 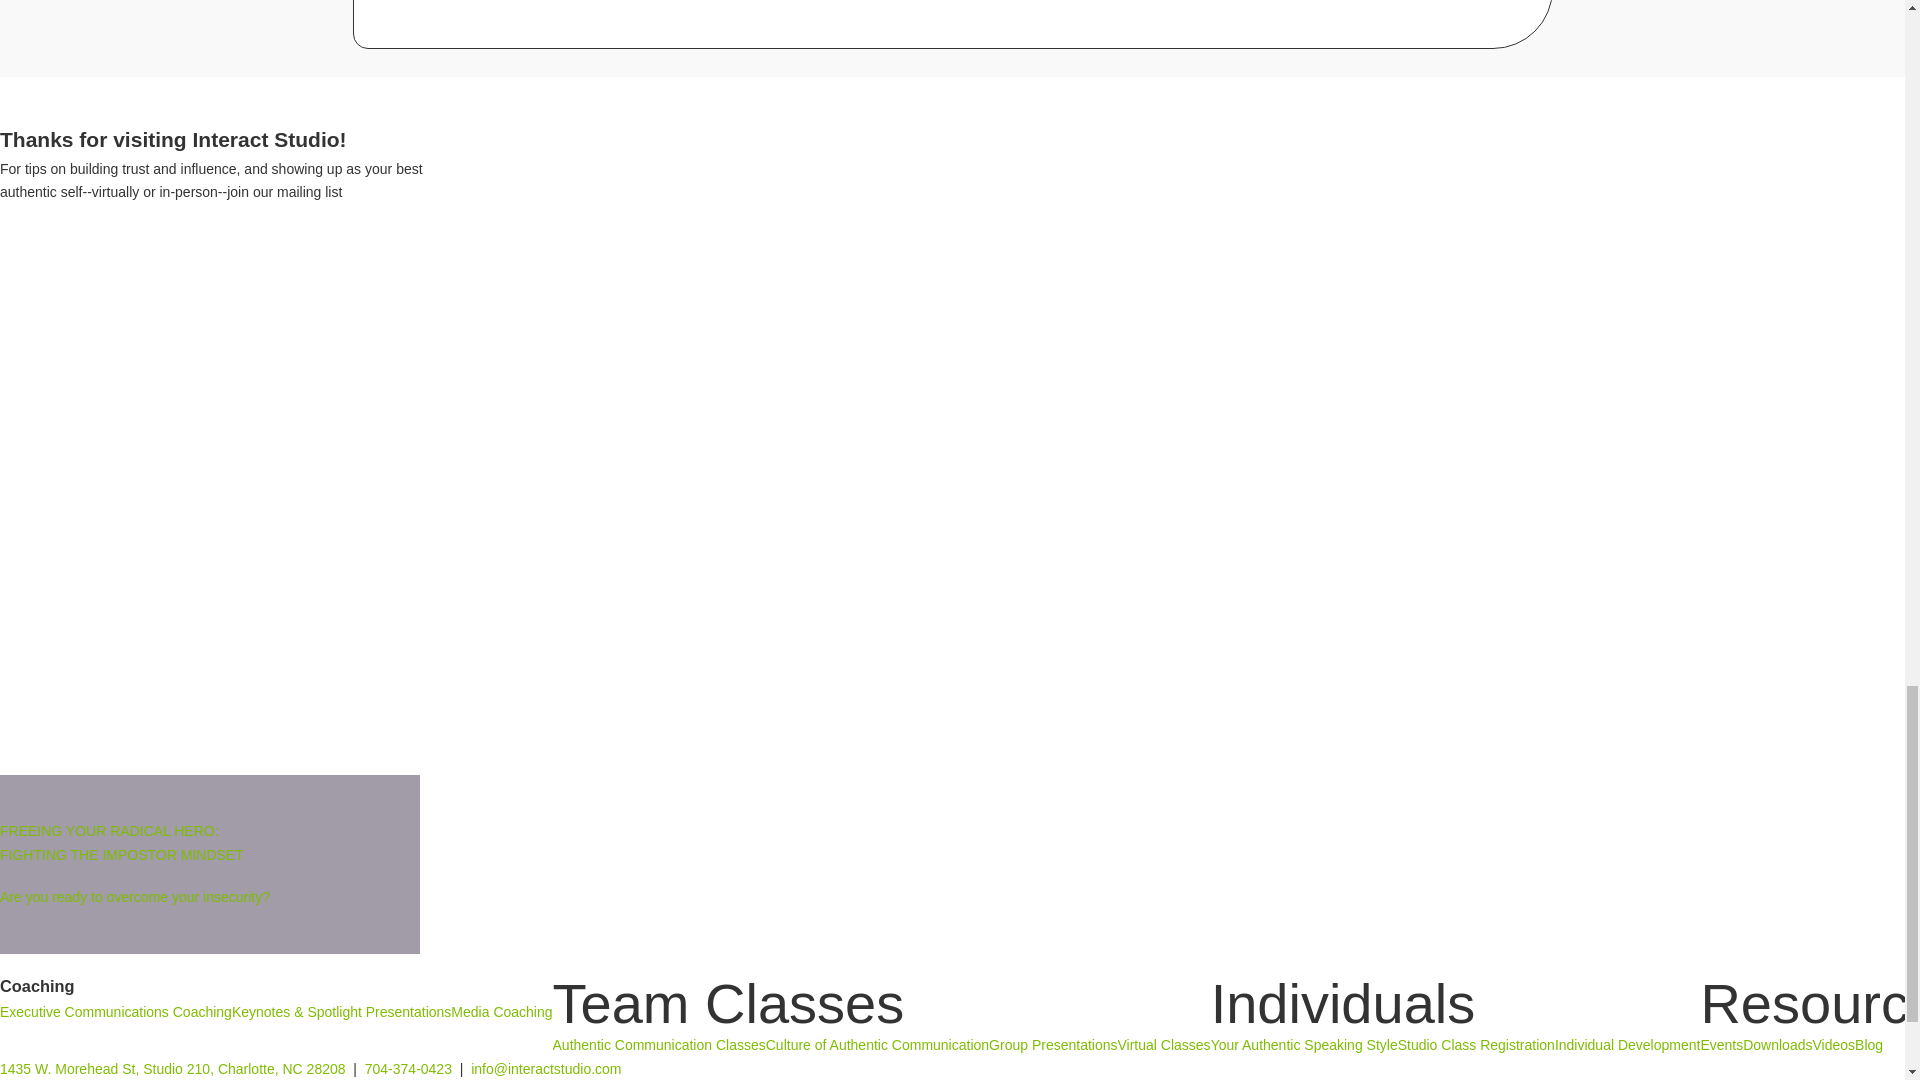 I want to click on Executive Communications Coaching, so click(x=116, y=1012).